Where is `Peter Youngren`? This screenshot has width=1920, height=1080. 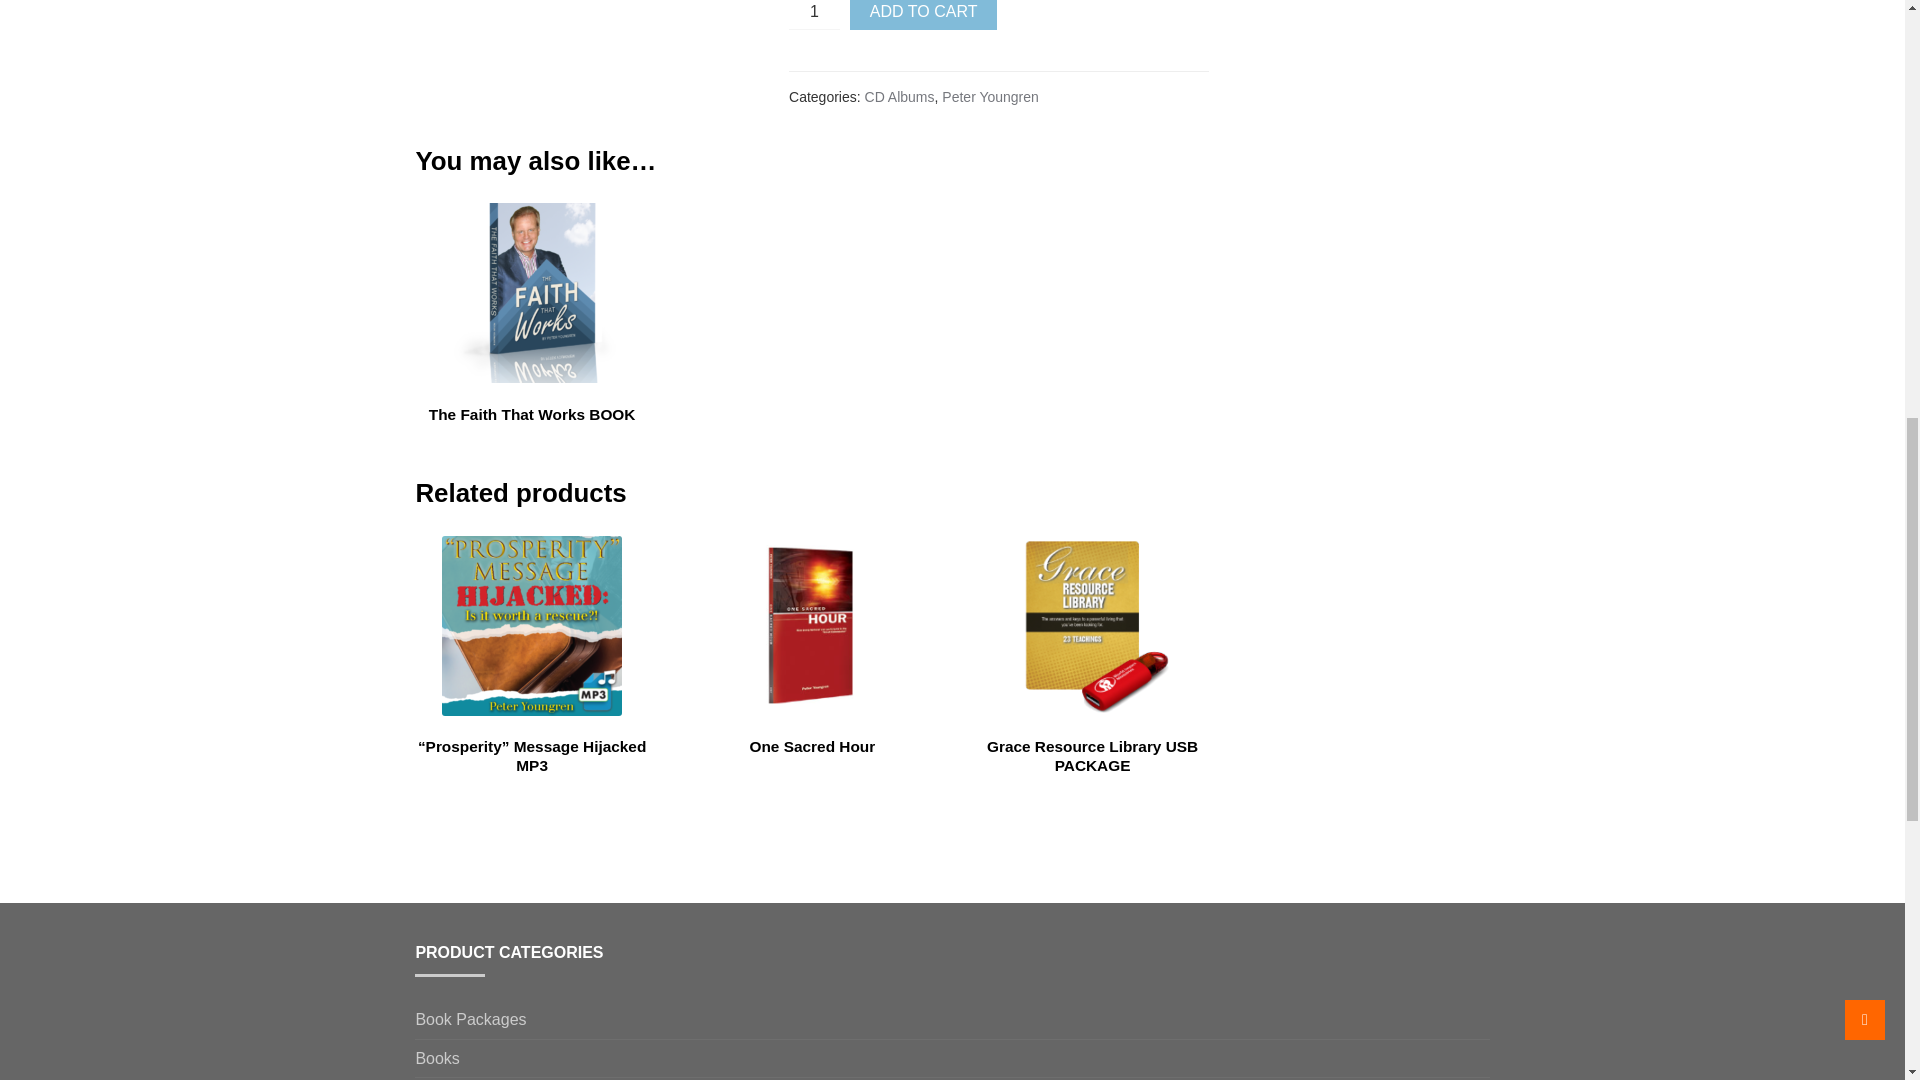
Peter Youngren is located at coordinates (990, 96).